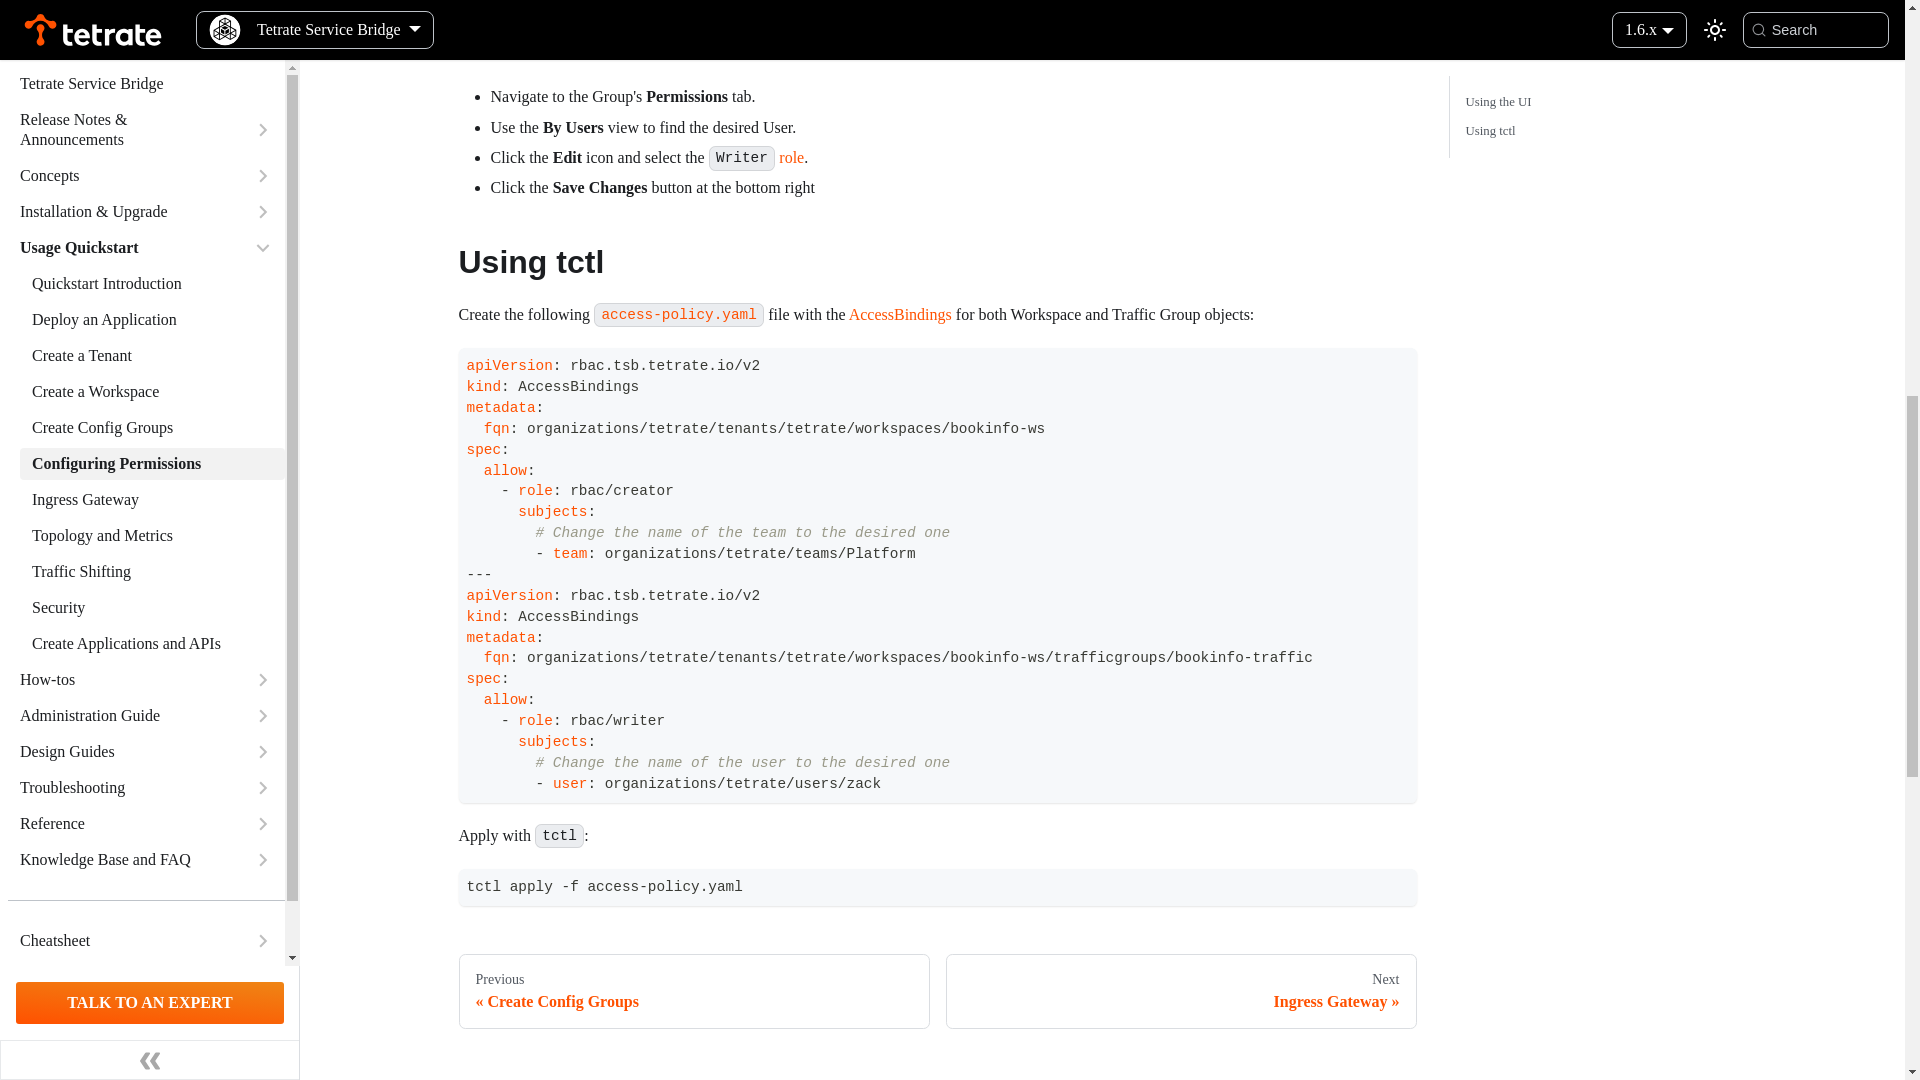  What do you see at coordinates (937, 888) in the screenshot?
I see `tctl apply -f access-policy.yaml` at bounding box center [937, 888].